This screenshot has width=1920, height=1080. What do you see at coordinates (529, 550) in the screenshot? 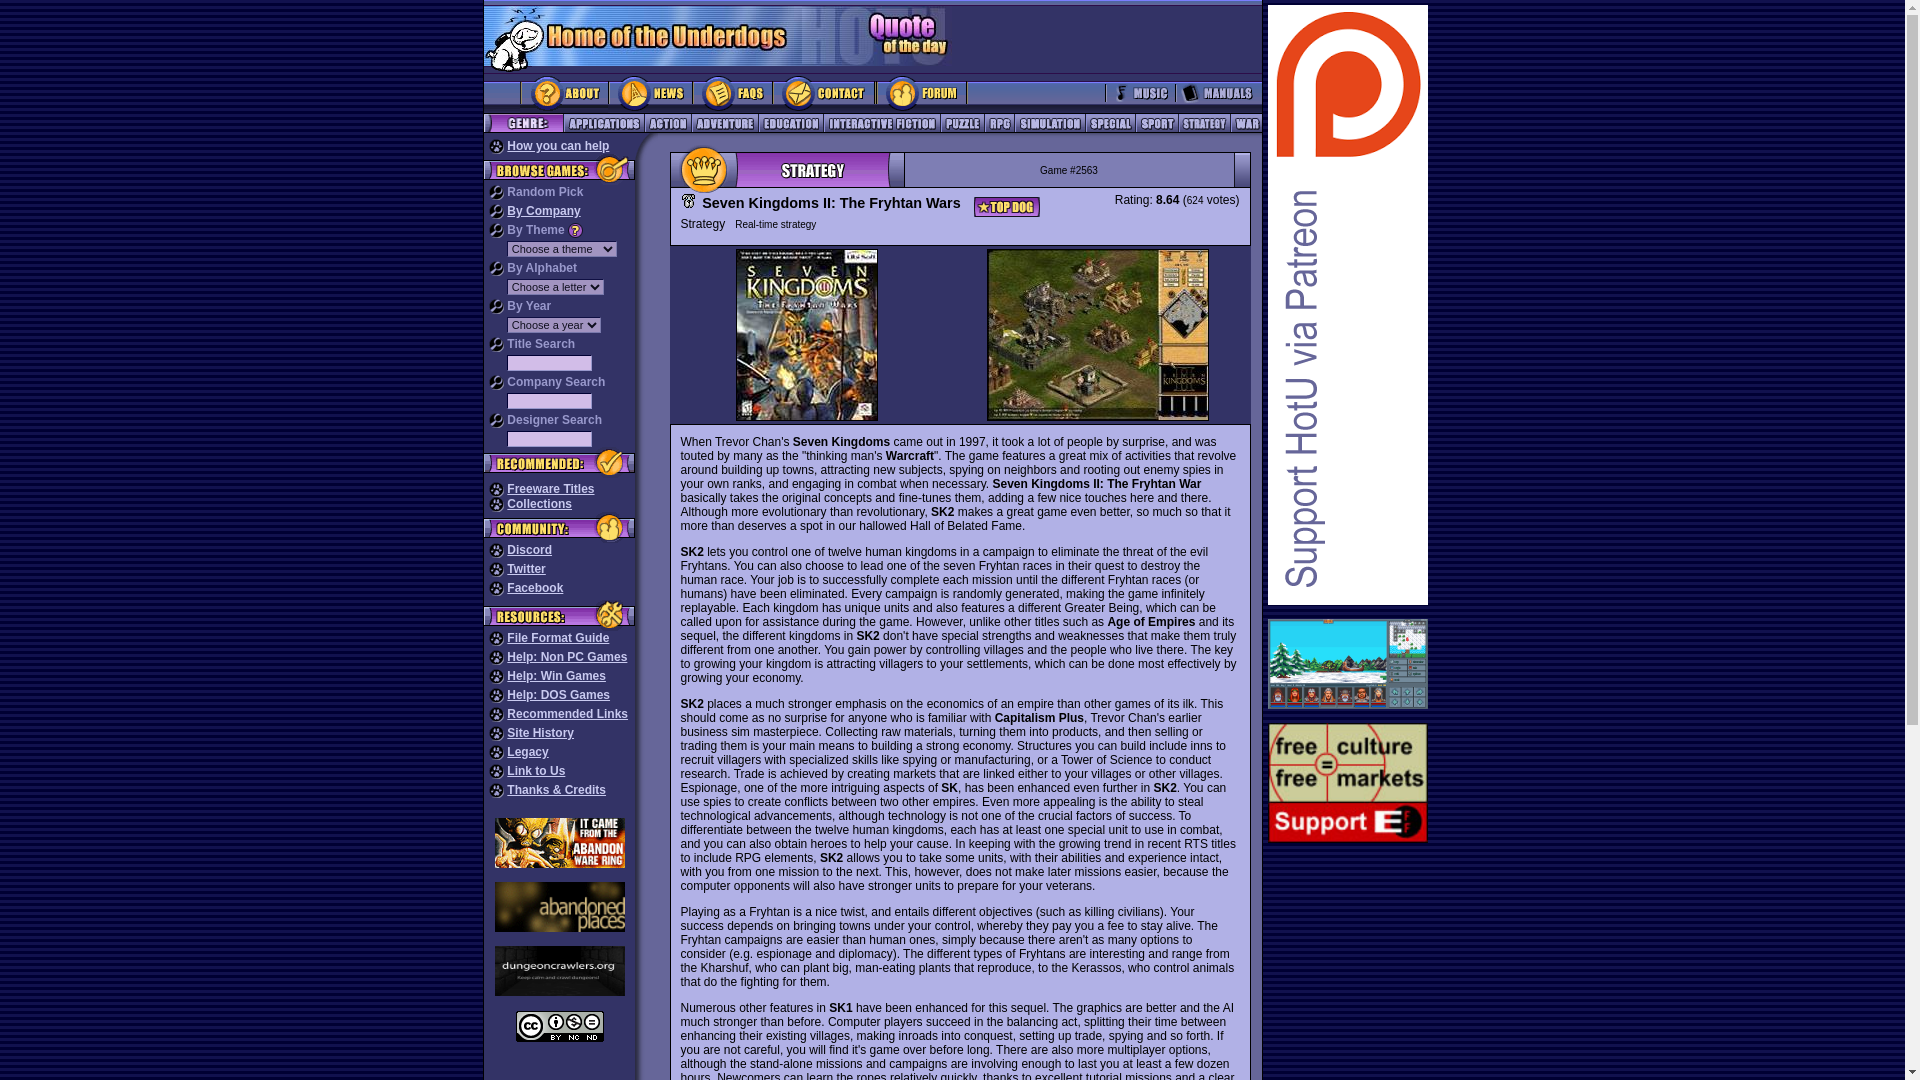
I see `Discord` at bounding box center [529, 550].